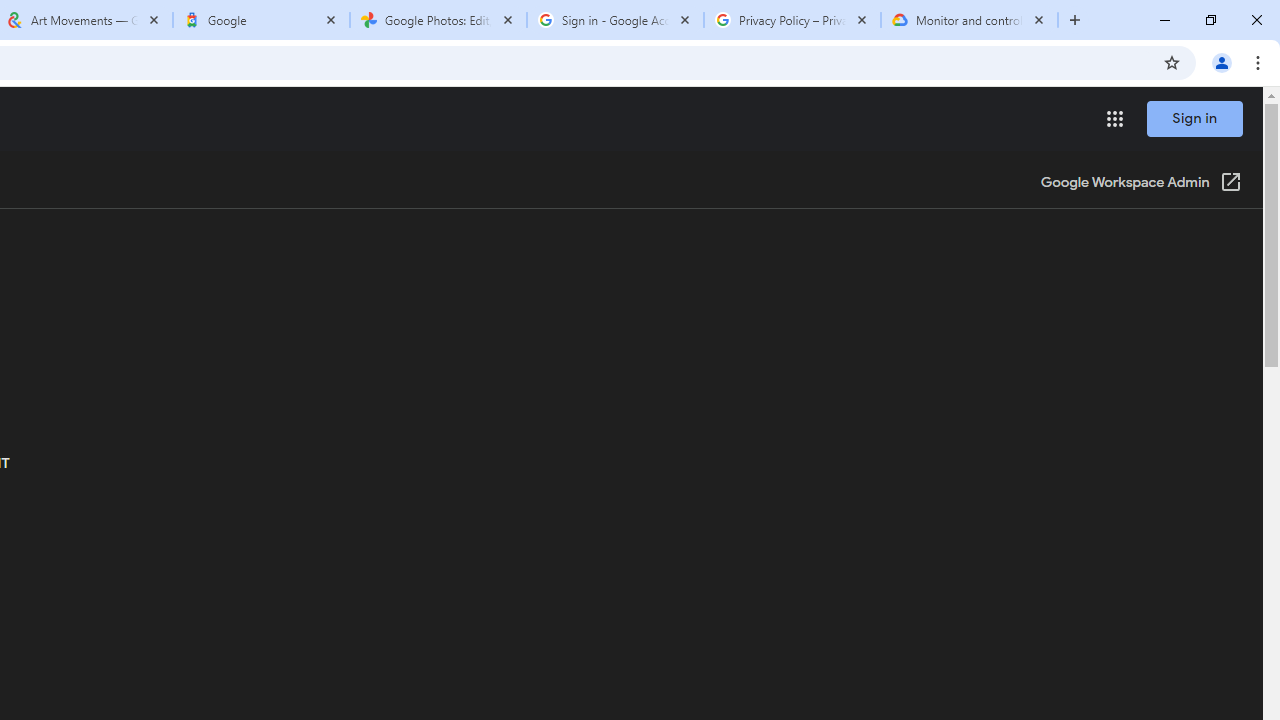  I want to click on Sign in - Google Accounts, so click(615, 20).